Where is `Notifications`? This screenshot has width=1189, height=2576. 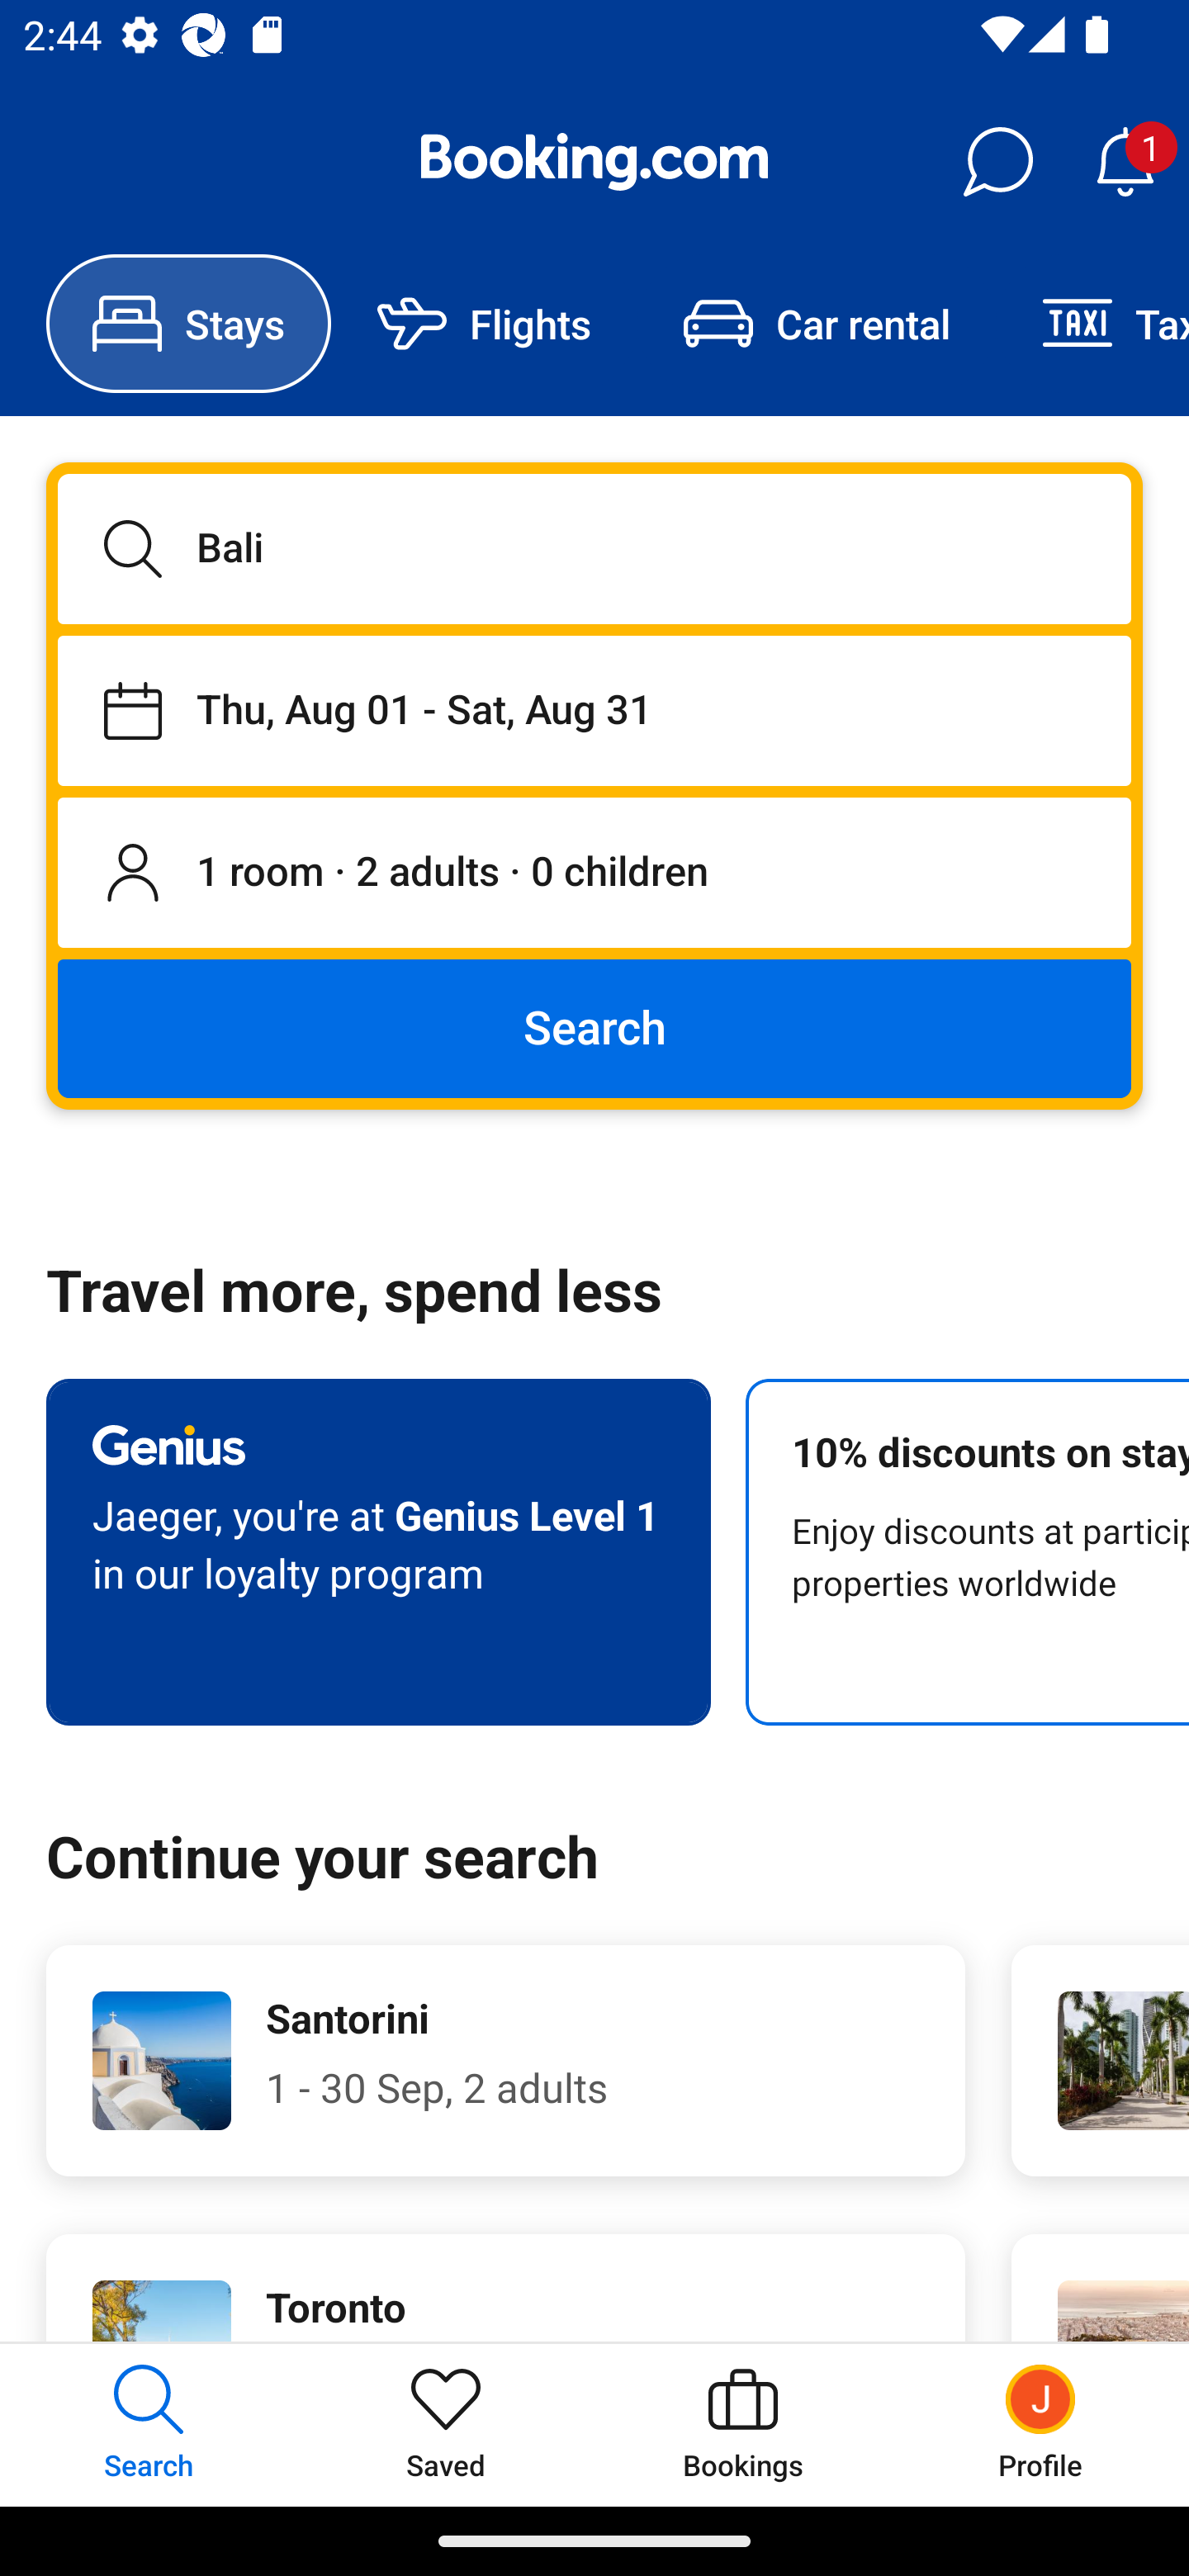
Notifications is located at coordinates (1125, 162).